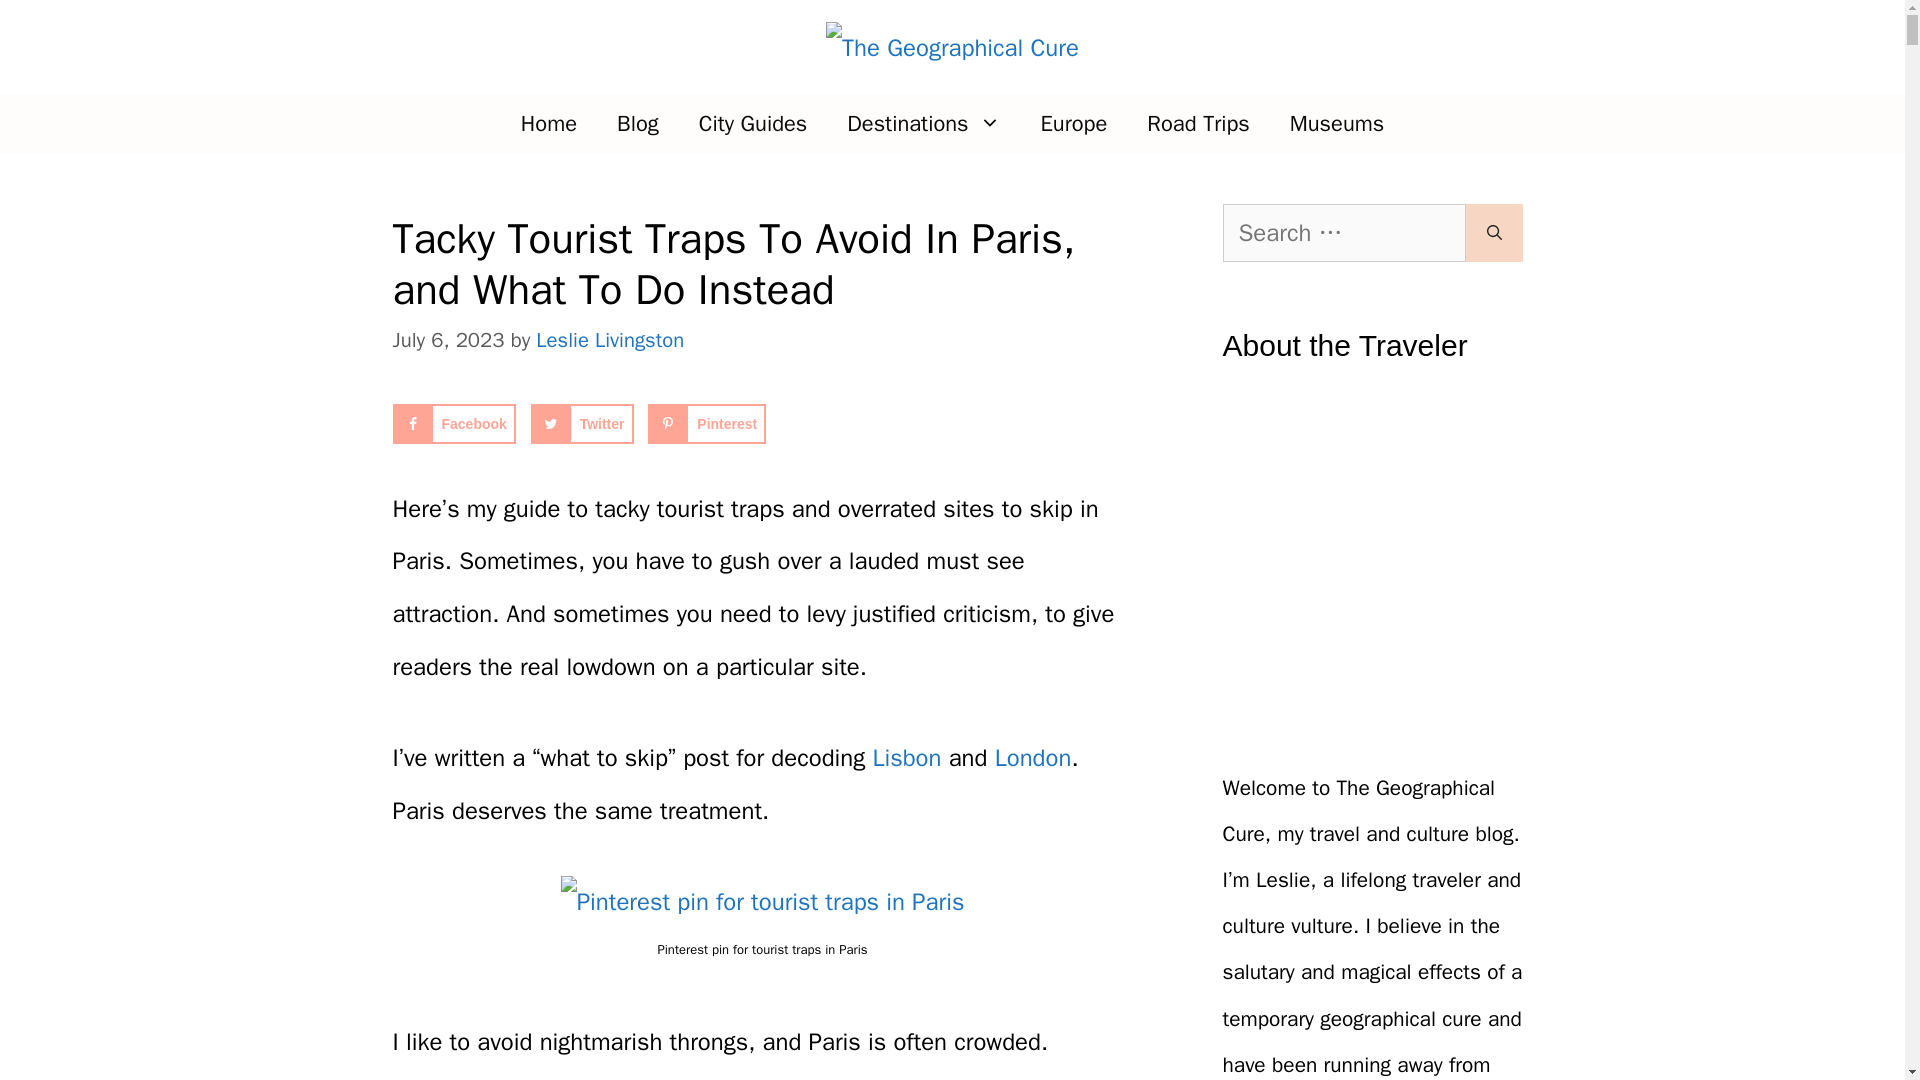 The width and height of the screenshot is (1920, 1080). I want to click on London, so click(1032, 758).